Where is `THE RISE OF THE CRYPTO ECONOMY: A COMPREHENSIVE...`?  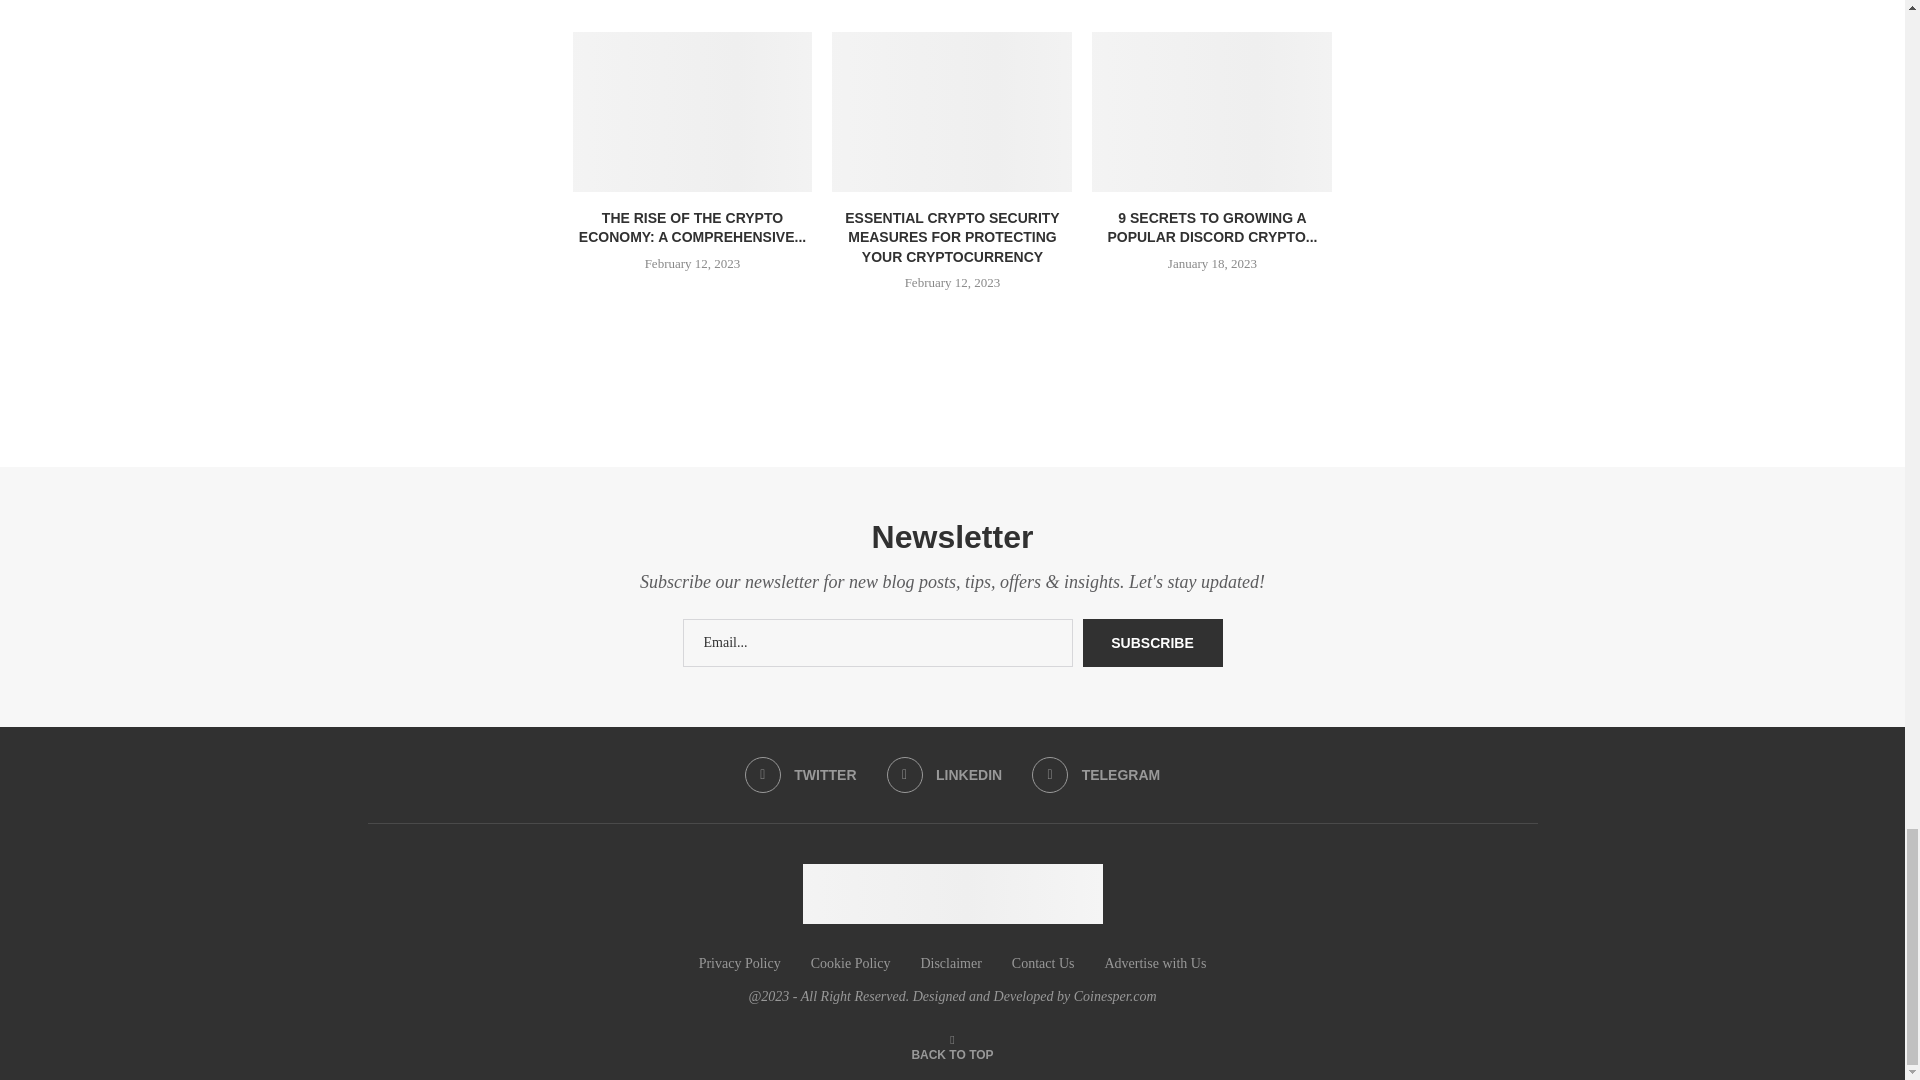 THE RISE OF THE CRYPTO ECONOMY: A COMPREHENSIVE... is located at coordinates (692, 228).